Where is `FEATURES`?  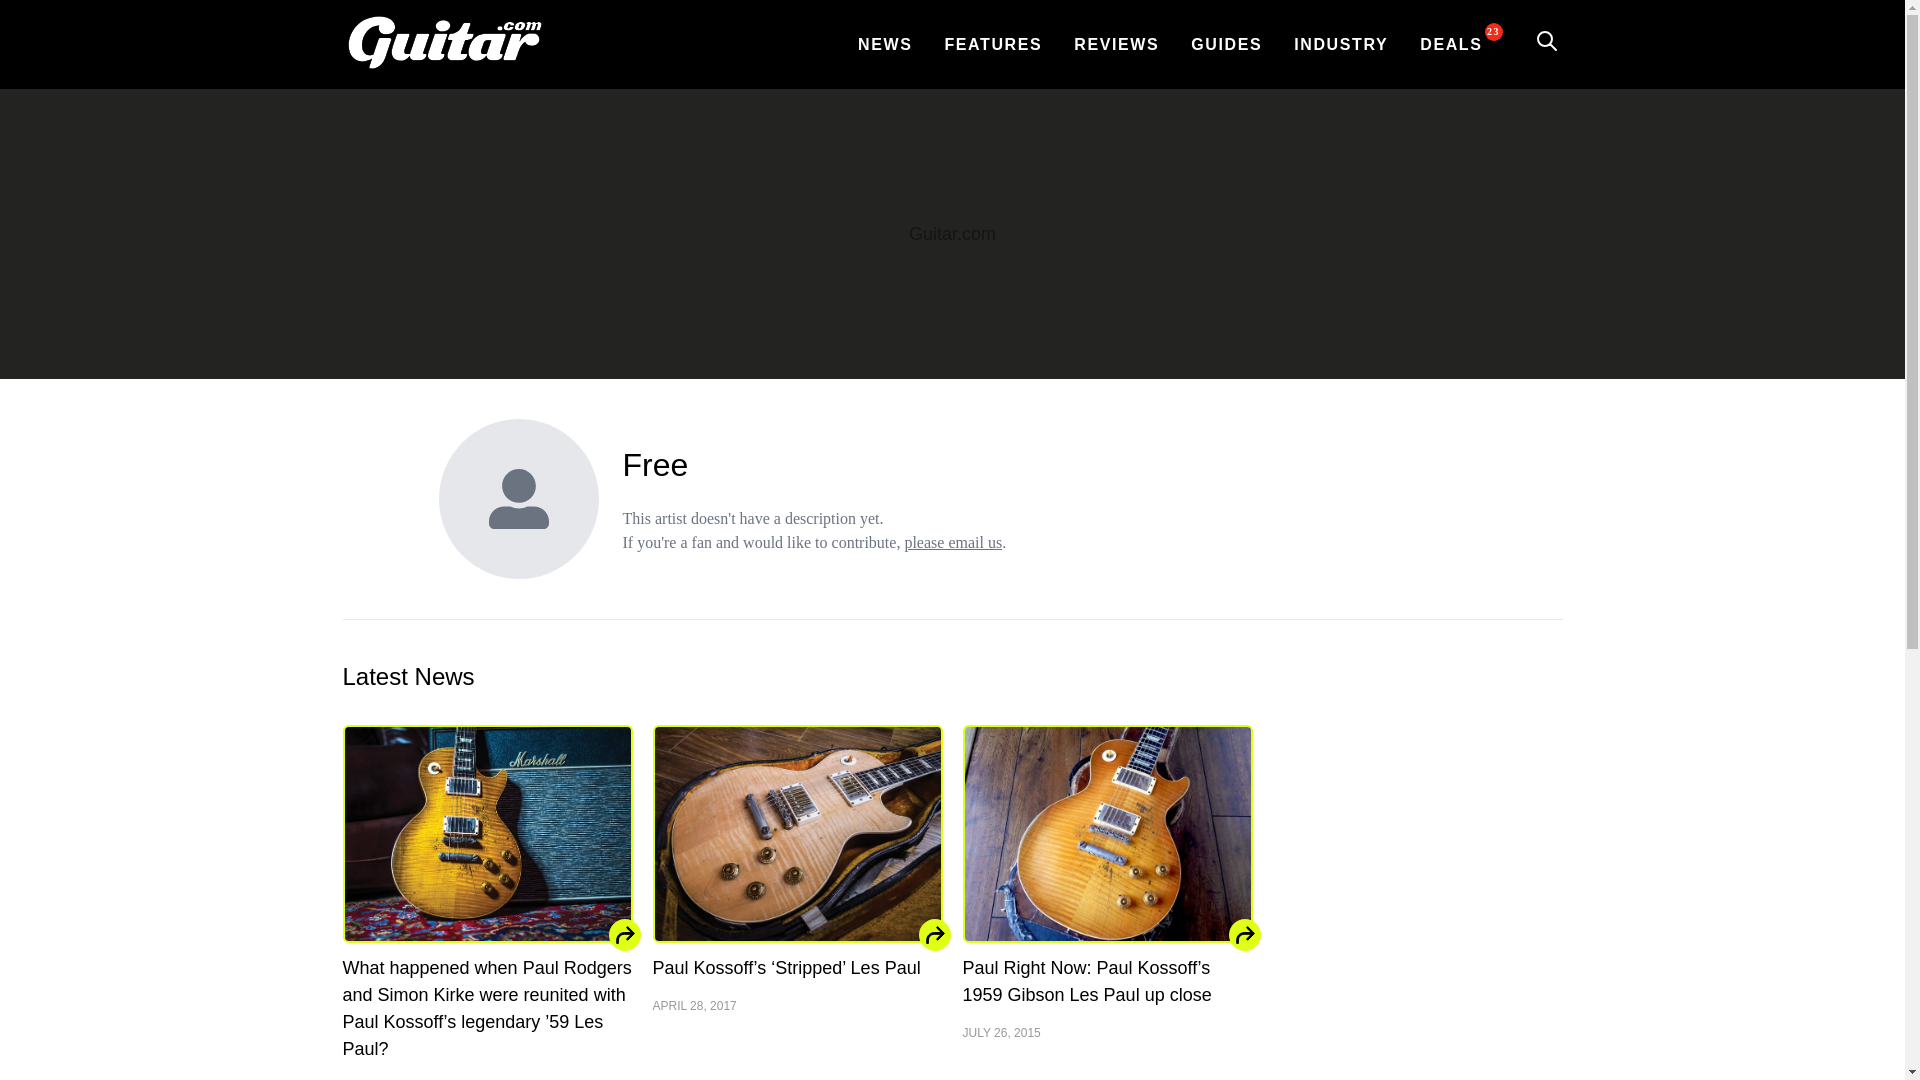
FEATURES is located at coordinates (993, 44).